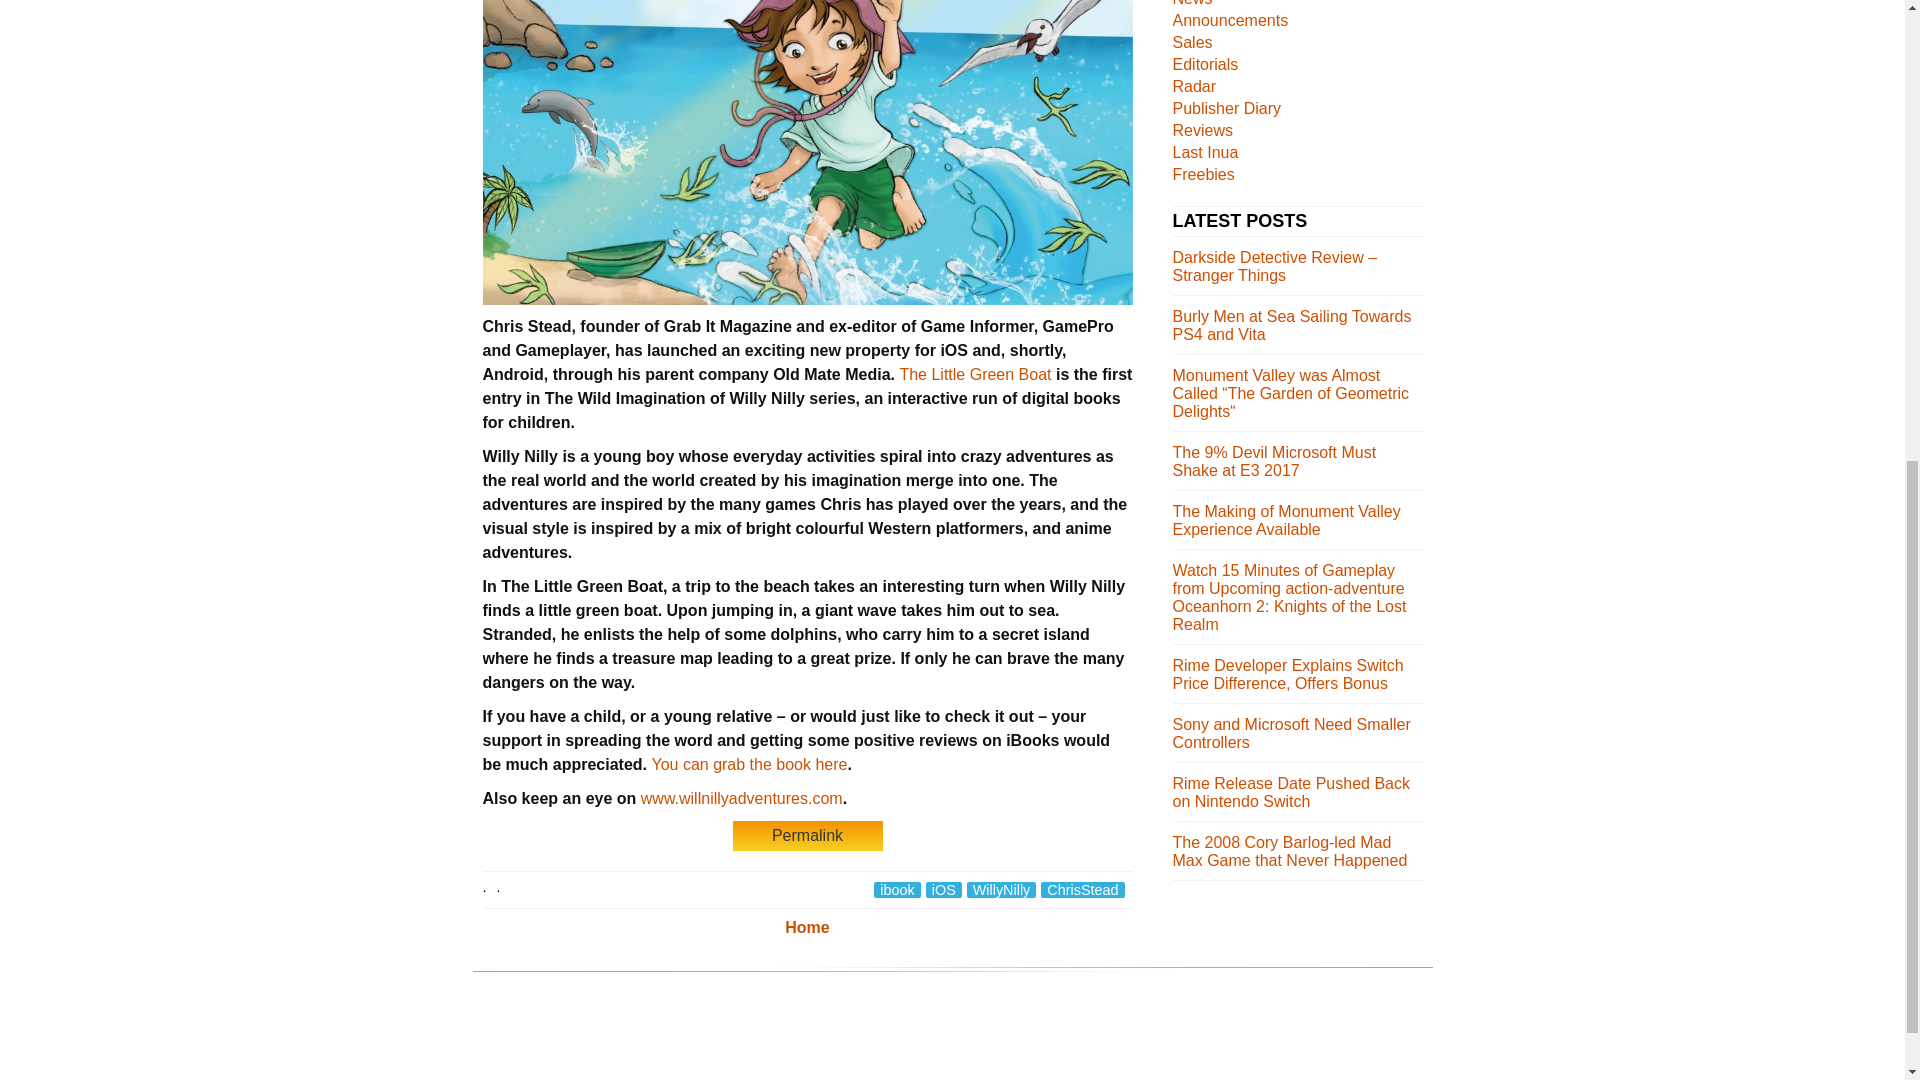  Describe the element at coordinates (896, 890) in the screenshot. I see `ibook` at that location.